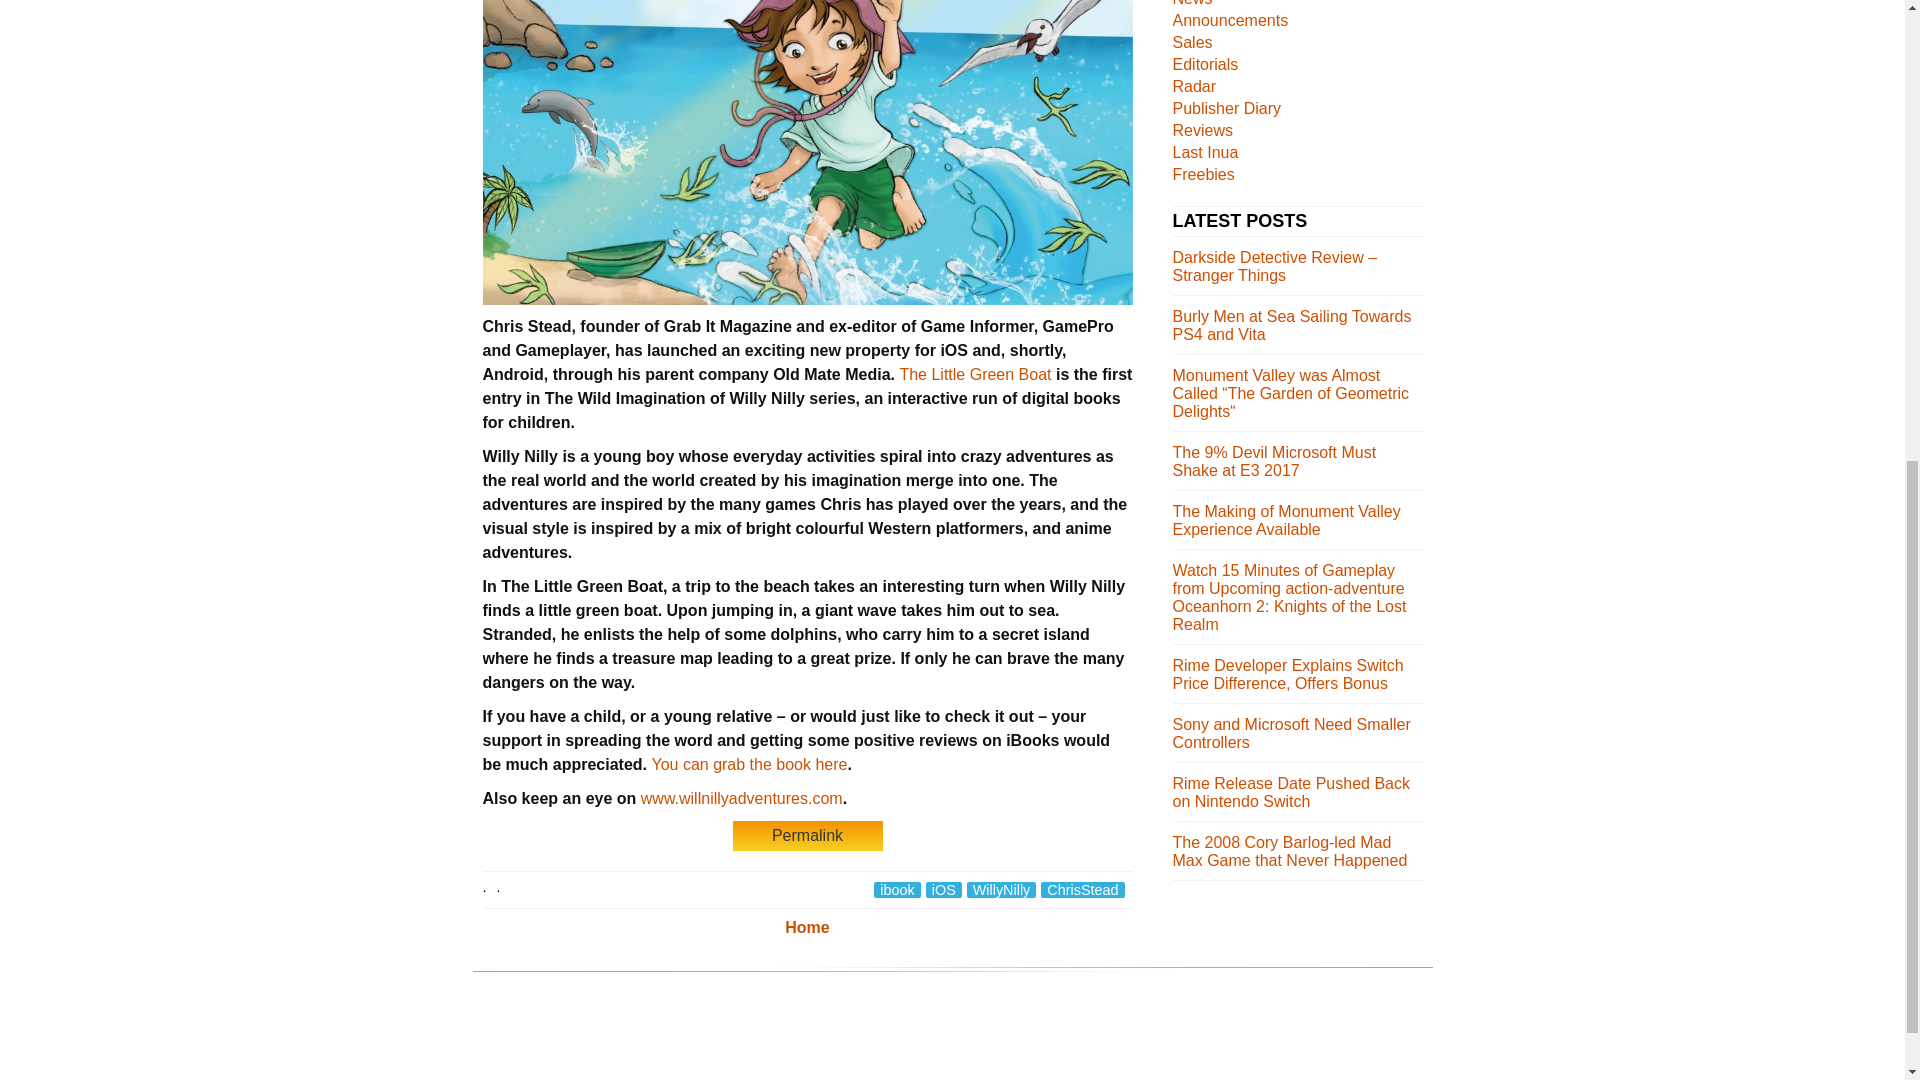  Describe the element at coordinates (896, 890) in the screenshot. I see `ibook` at that location.